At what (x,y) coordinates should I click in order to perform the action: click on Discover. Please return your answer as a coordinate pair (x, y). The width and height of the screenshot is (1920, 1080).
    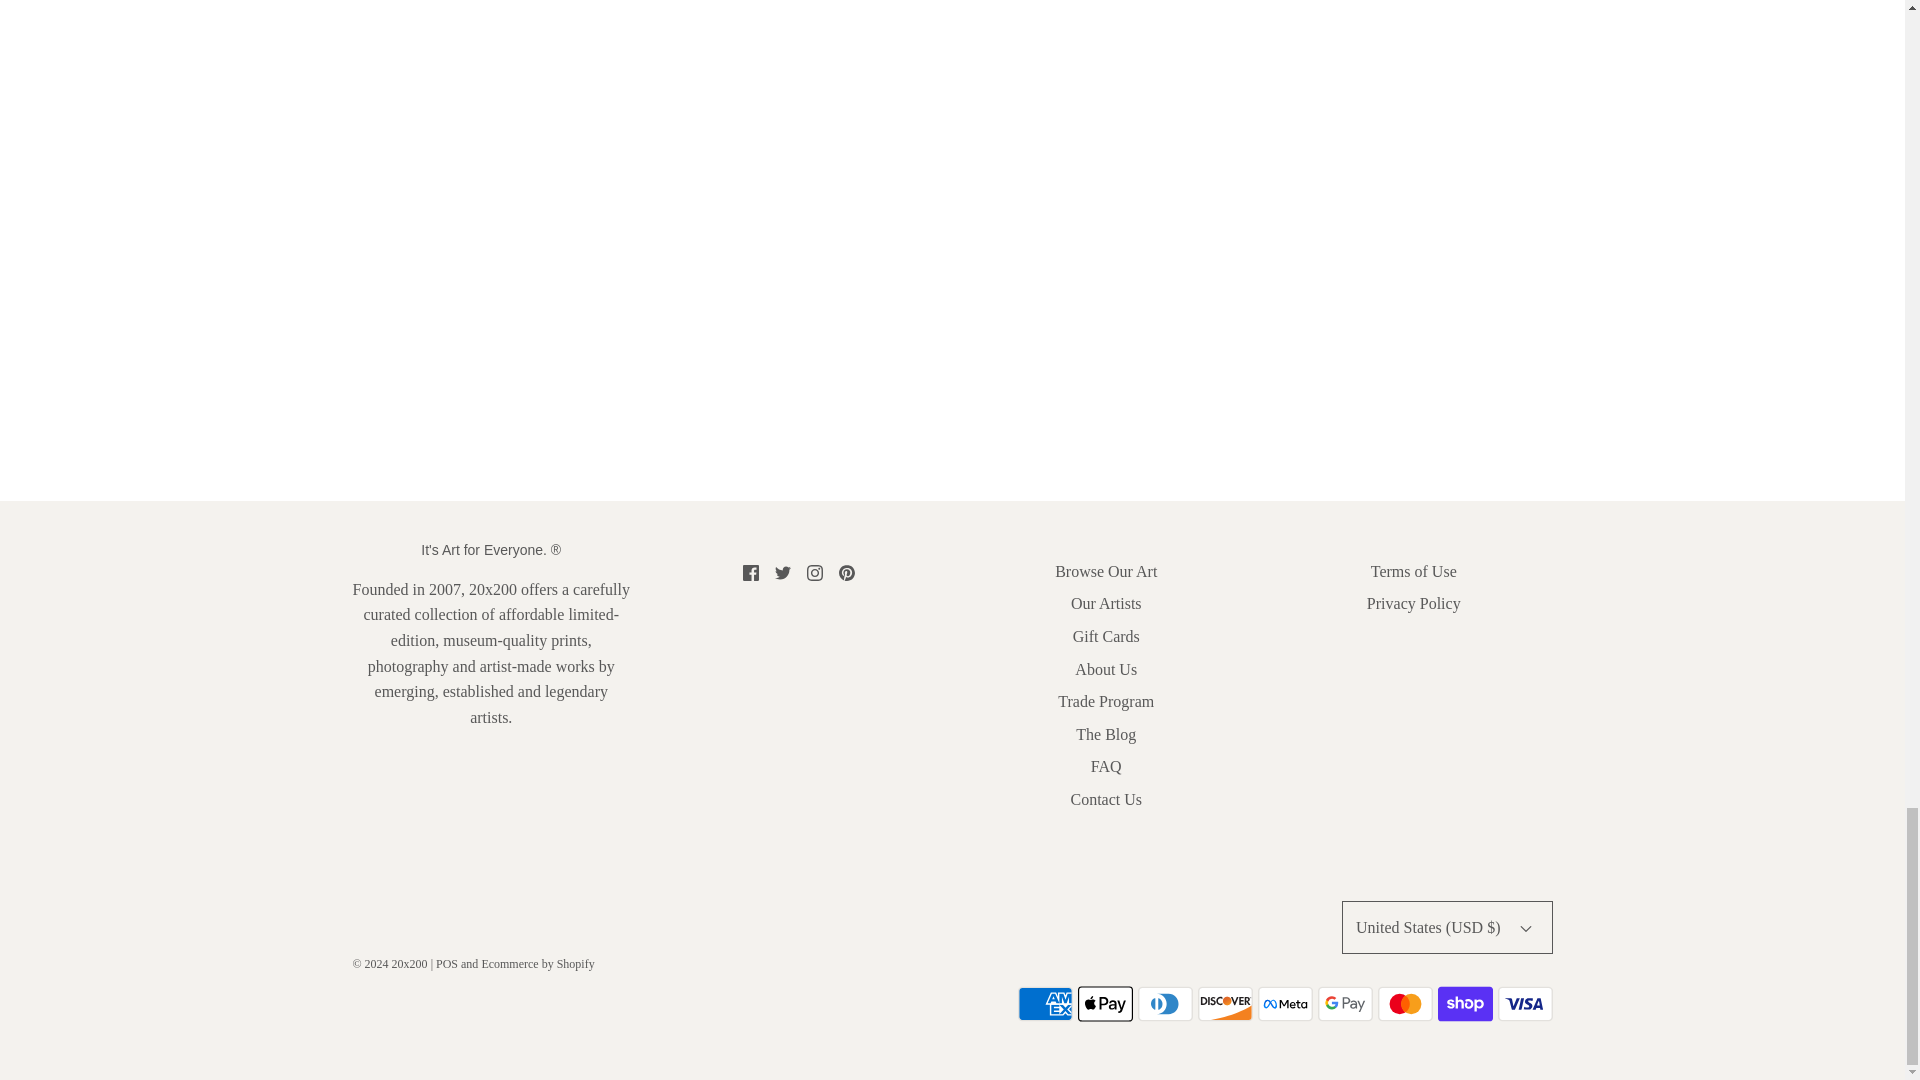
    Looking at the image, I should click on (1226, 1003).